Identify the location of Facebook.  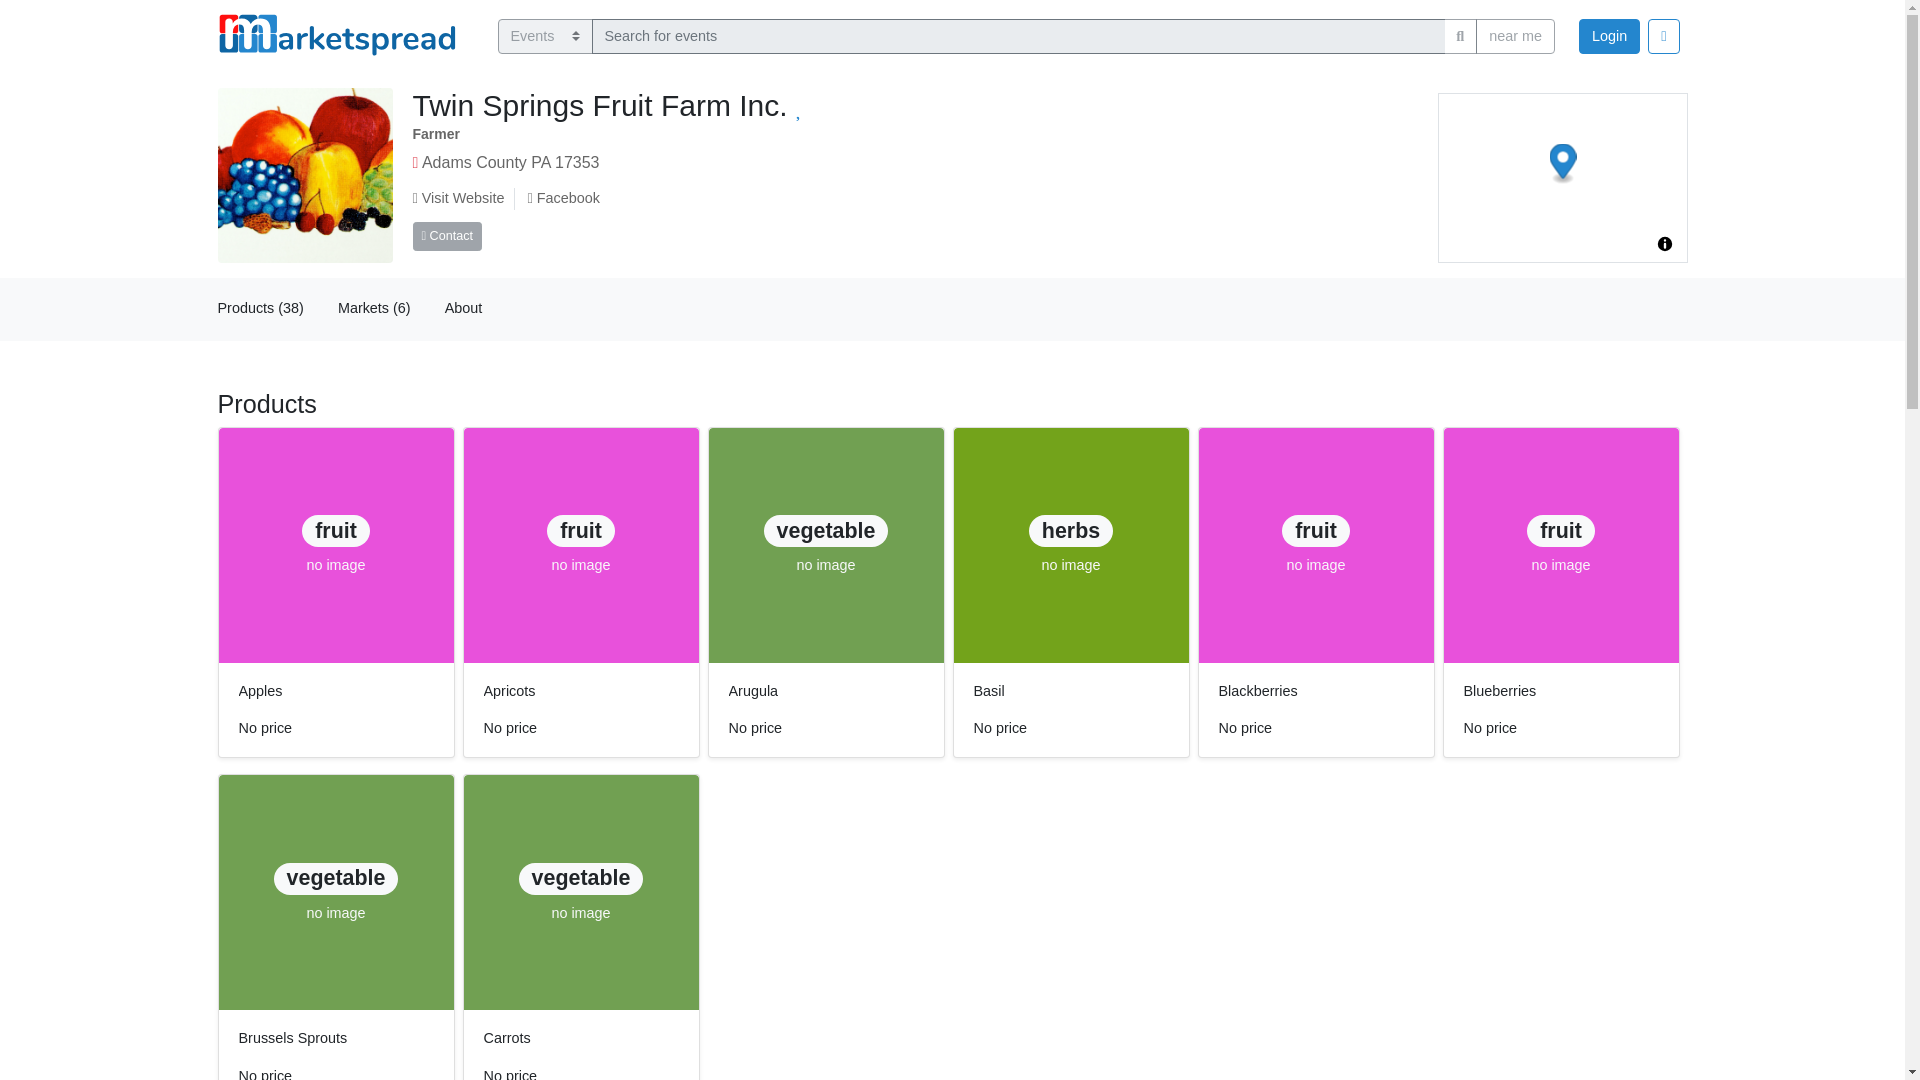
(562, 198).